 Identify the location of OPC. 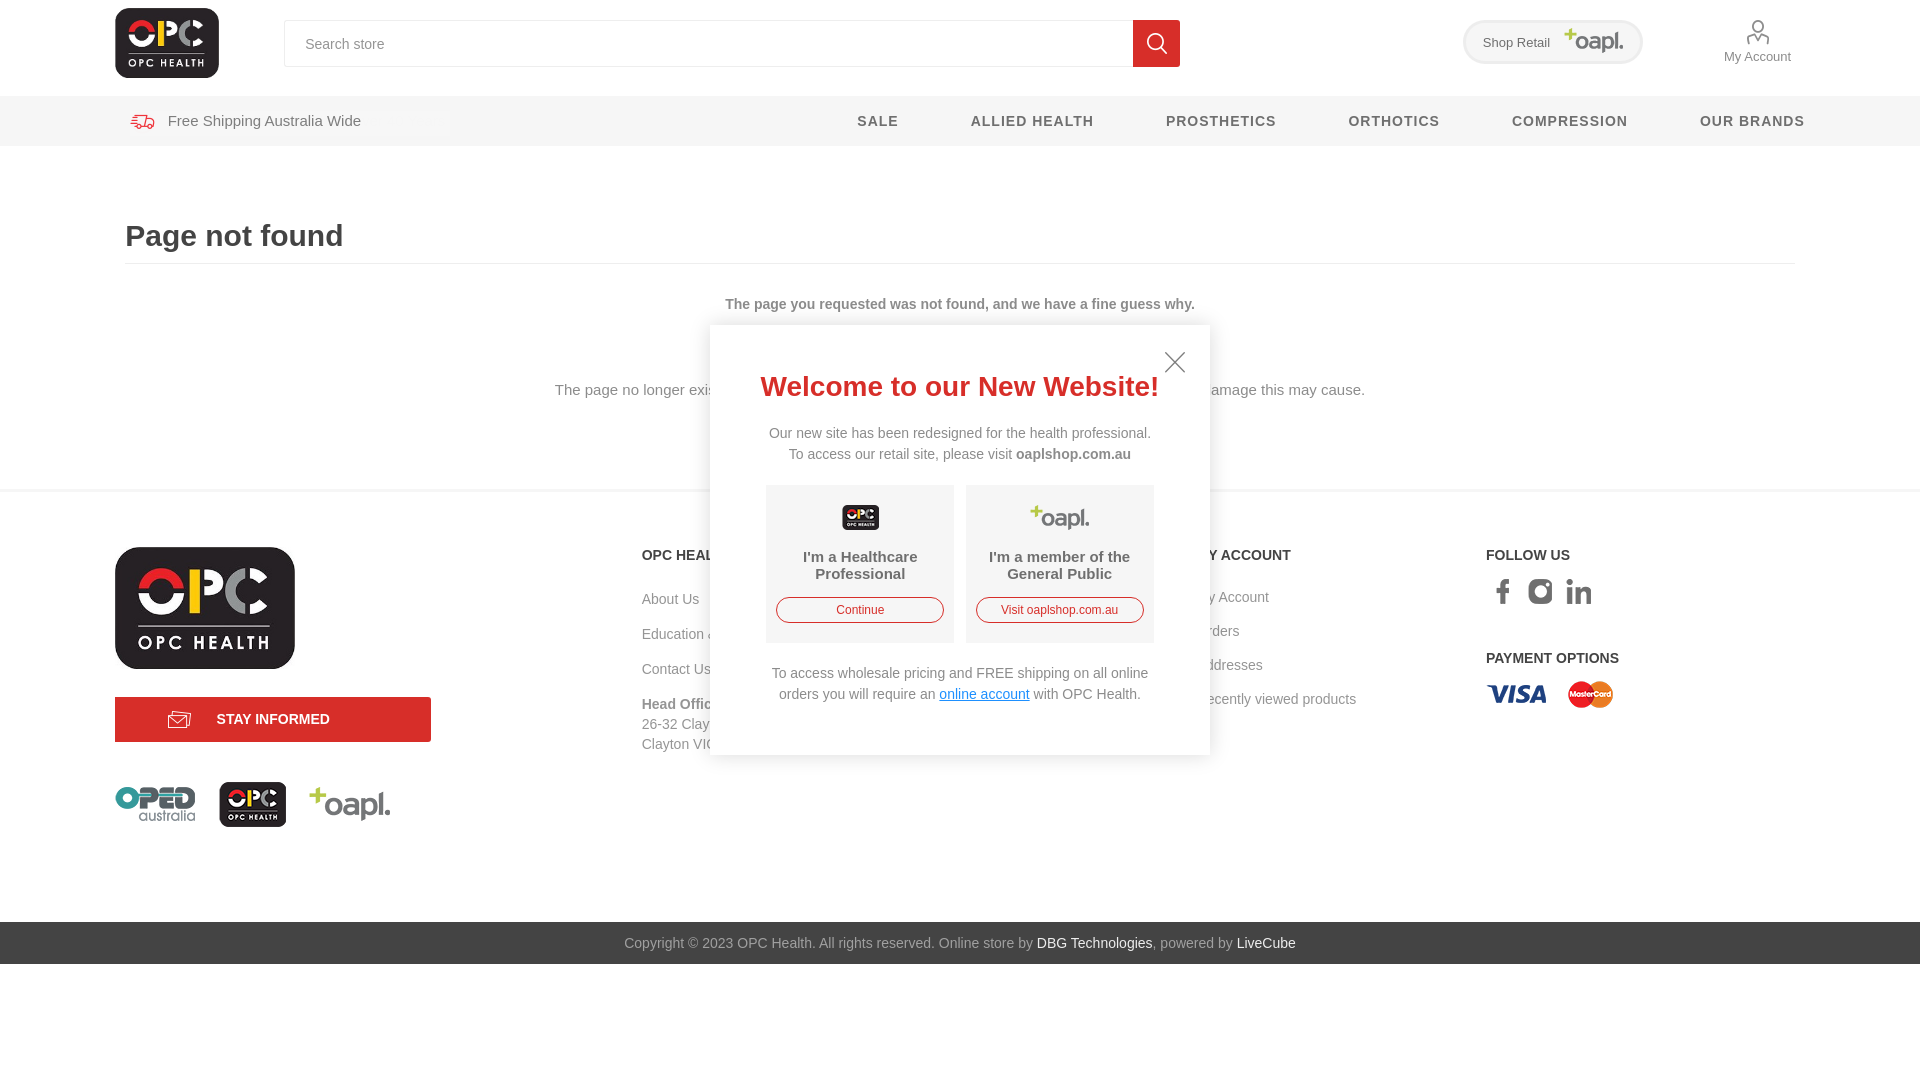
(252, 804).